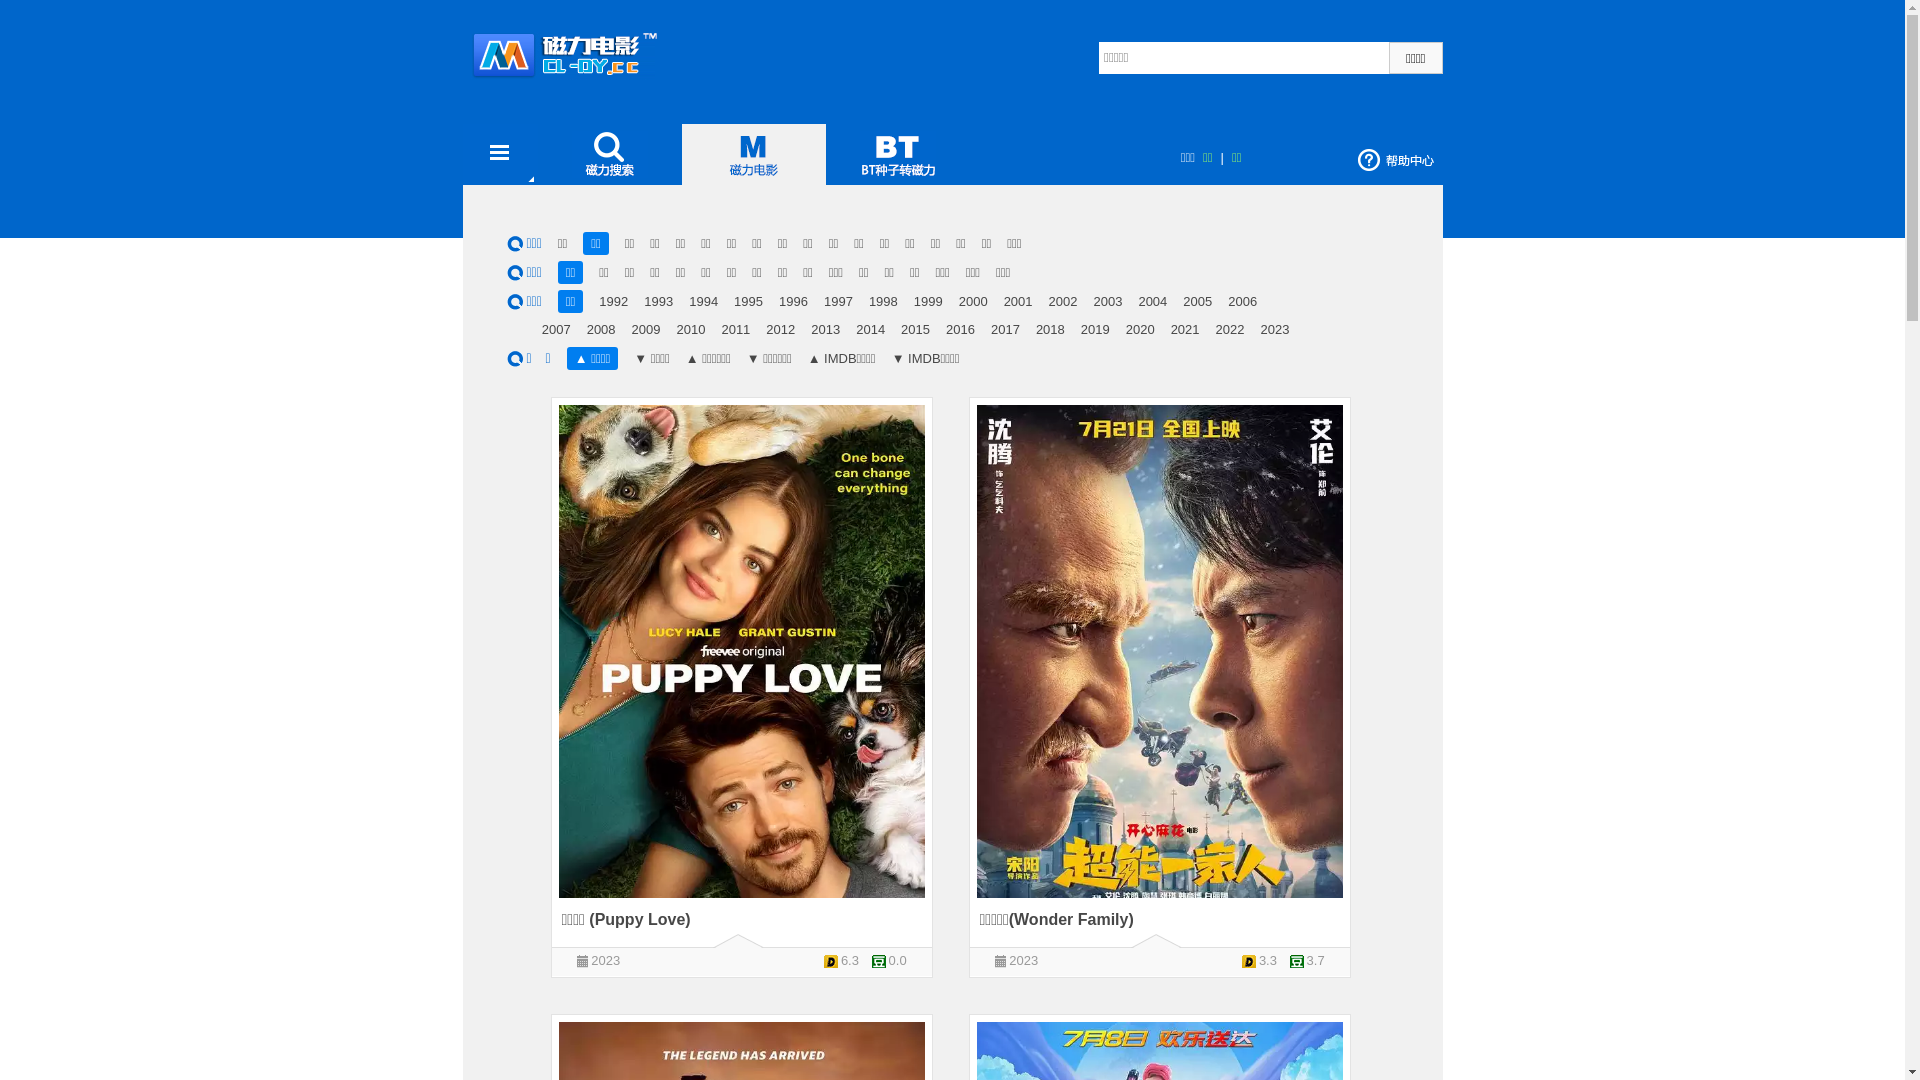 This screenshot has width=1920, height=1080. I want to click on 2009, so click(646, 330).